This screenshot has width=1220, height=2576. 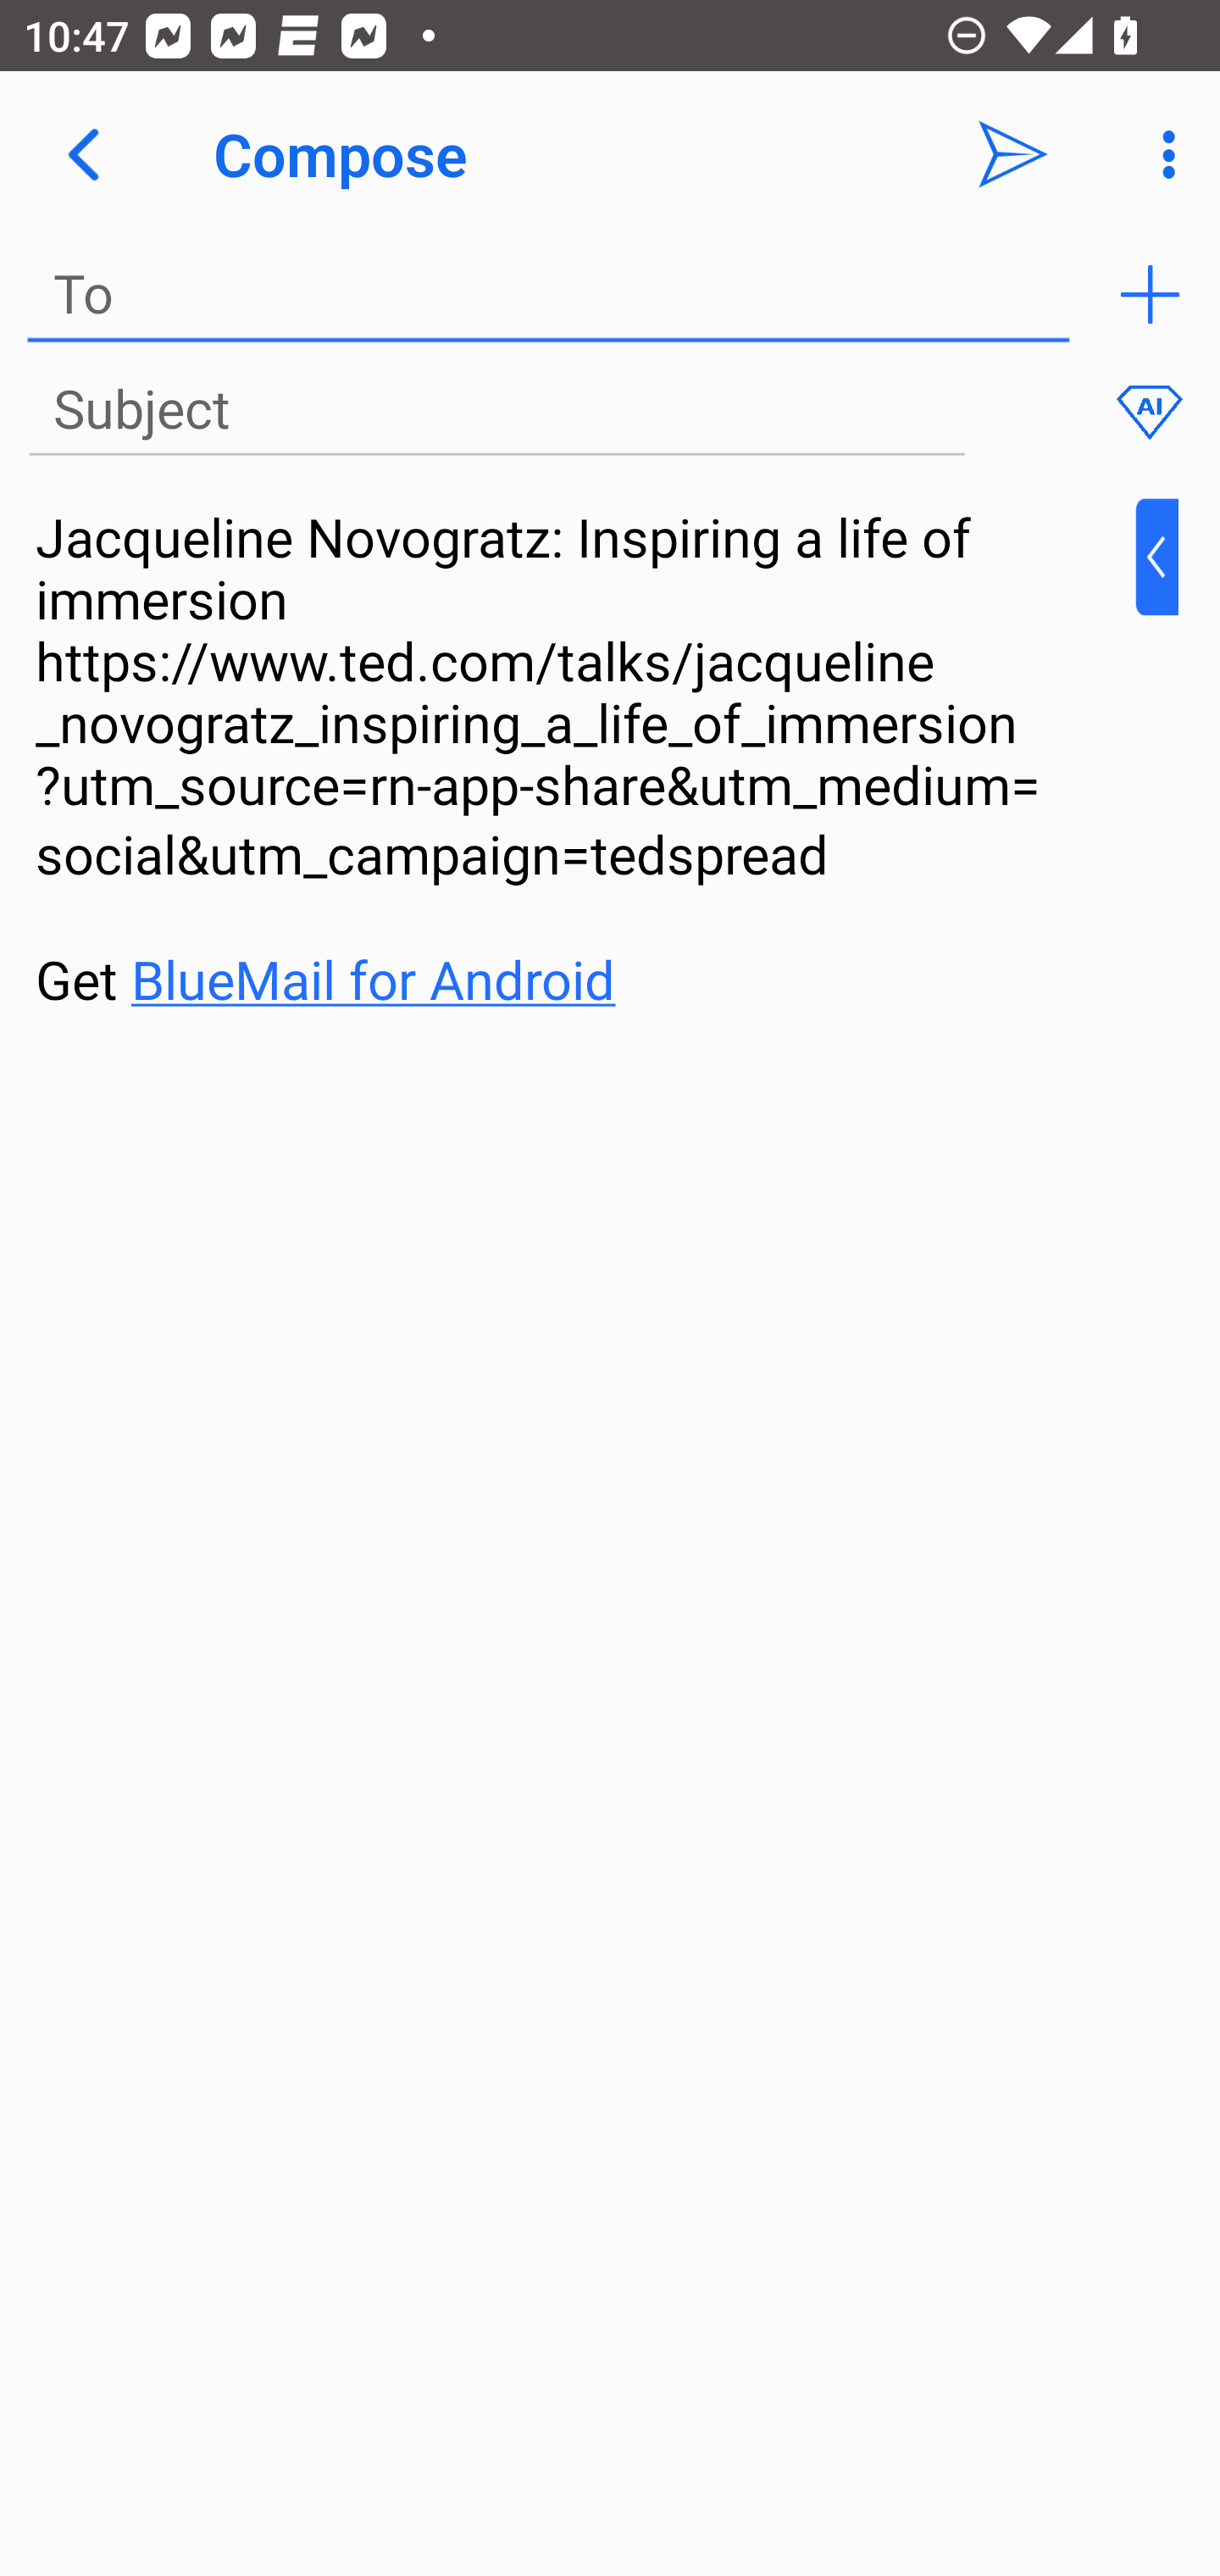 What do you see at coordinates (1161, 154) in the screenshot?
I see `More Options` at bounding box center [1161, 154].